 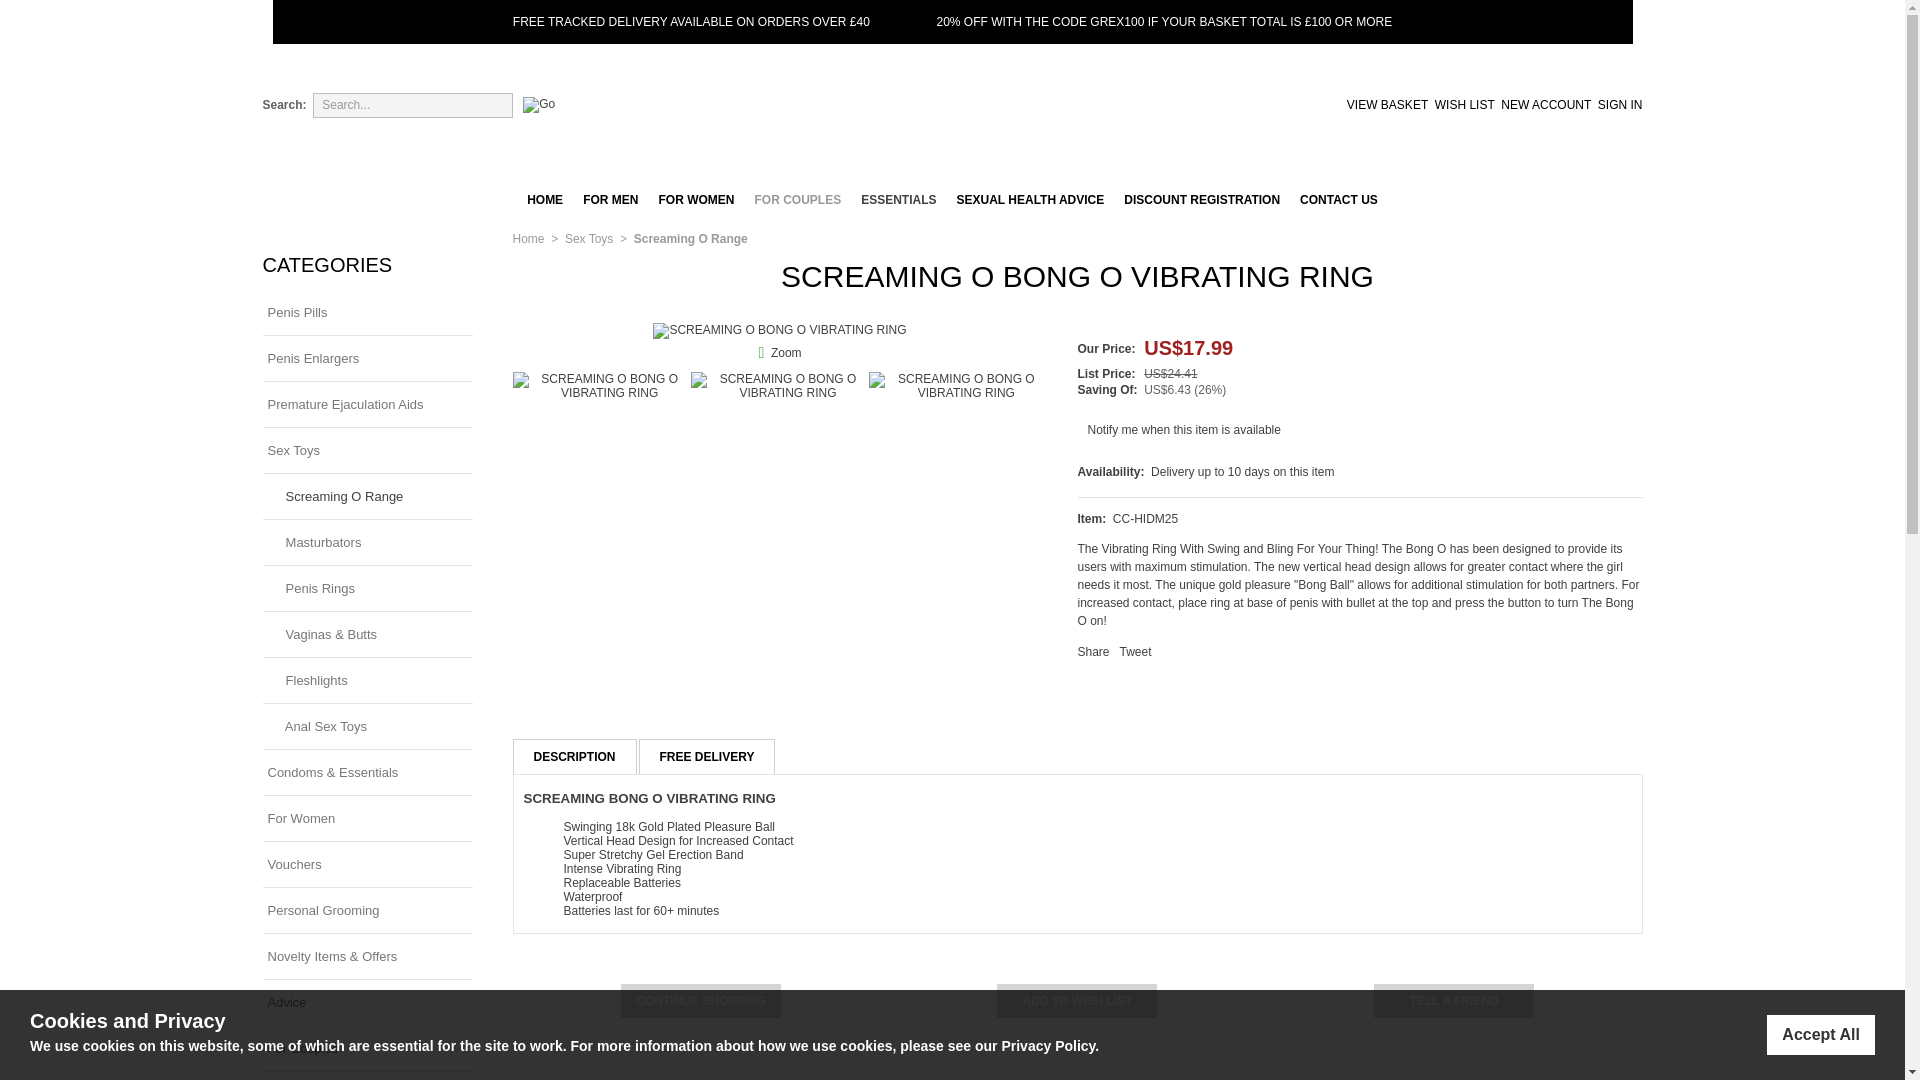 What do you see at coordinates (574, 756) in the screenshot?
I see `DESCRIPTION` at bounding box center [574, 756].